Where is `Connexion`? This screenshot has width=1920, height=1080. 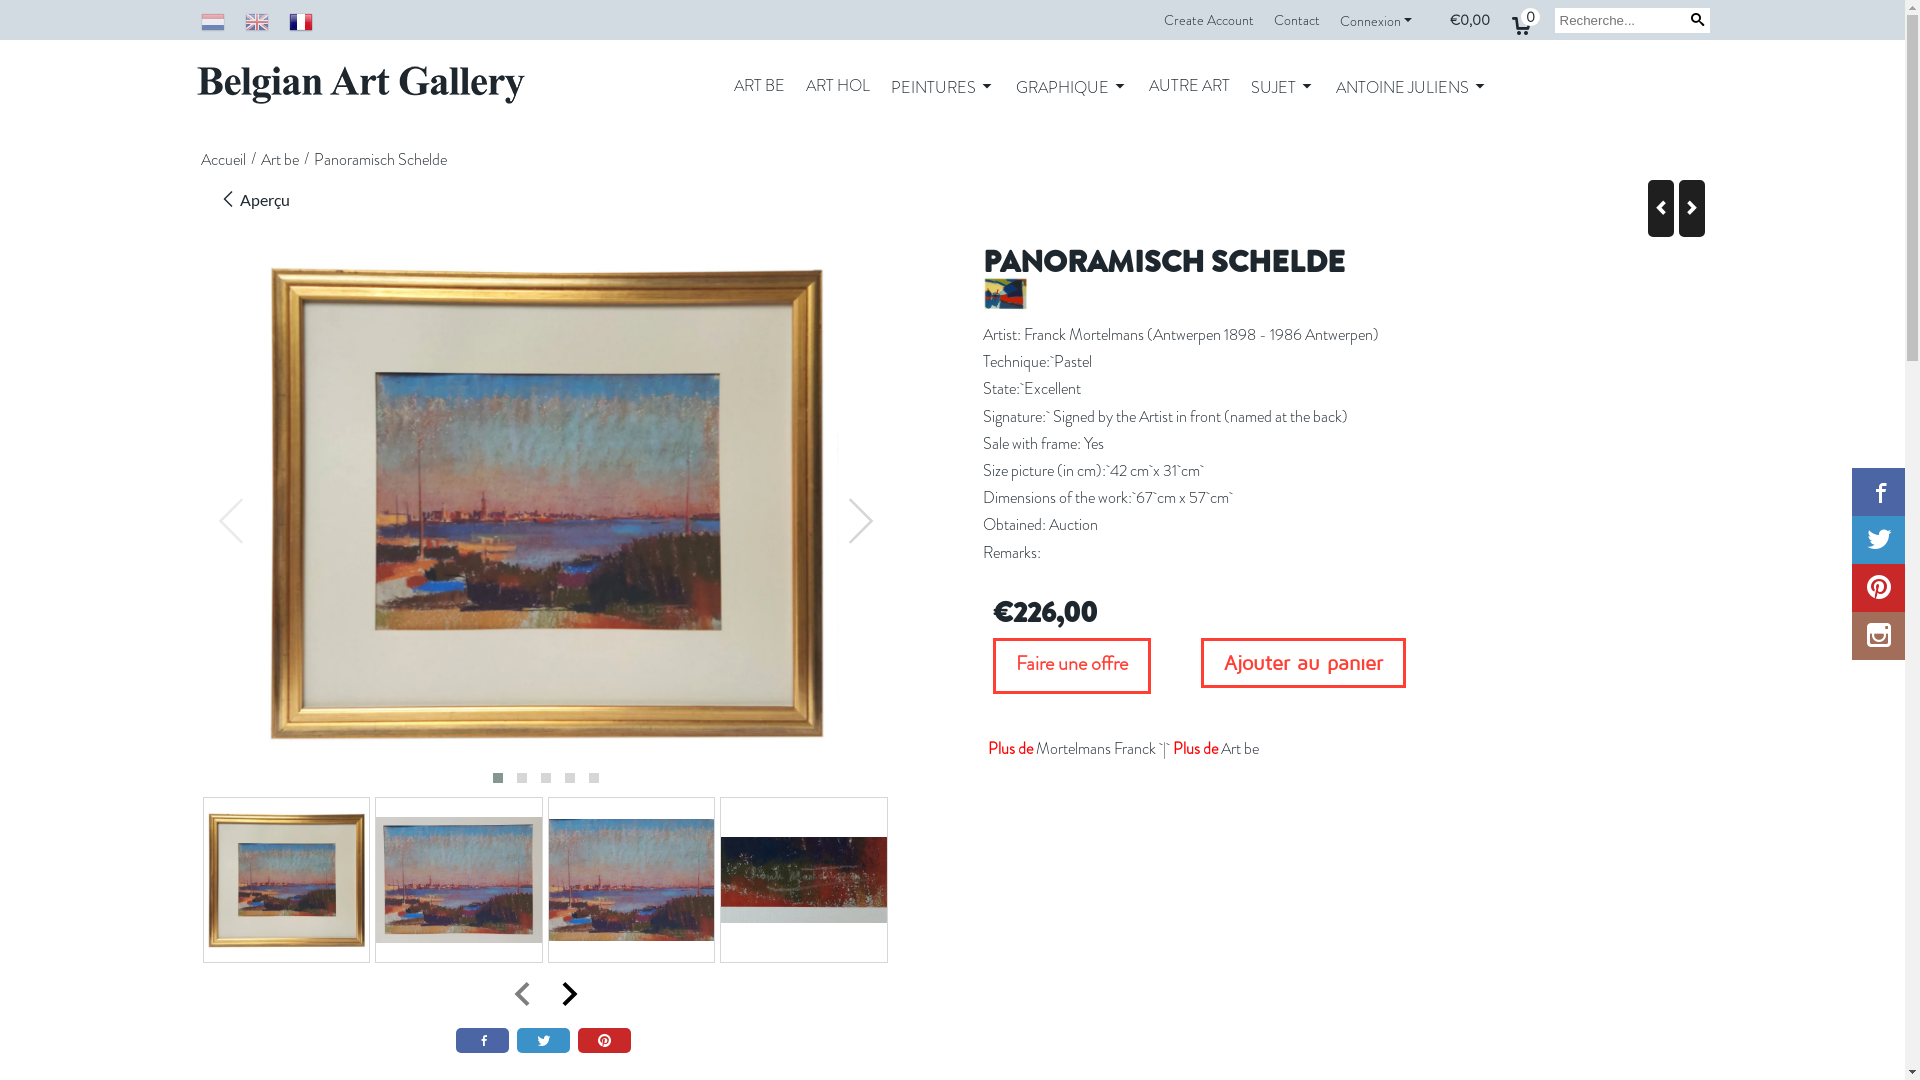
Connexion is located at coordinates (1378, 21).